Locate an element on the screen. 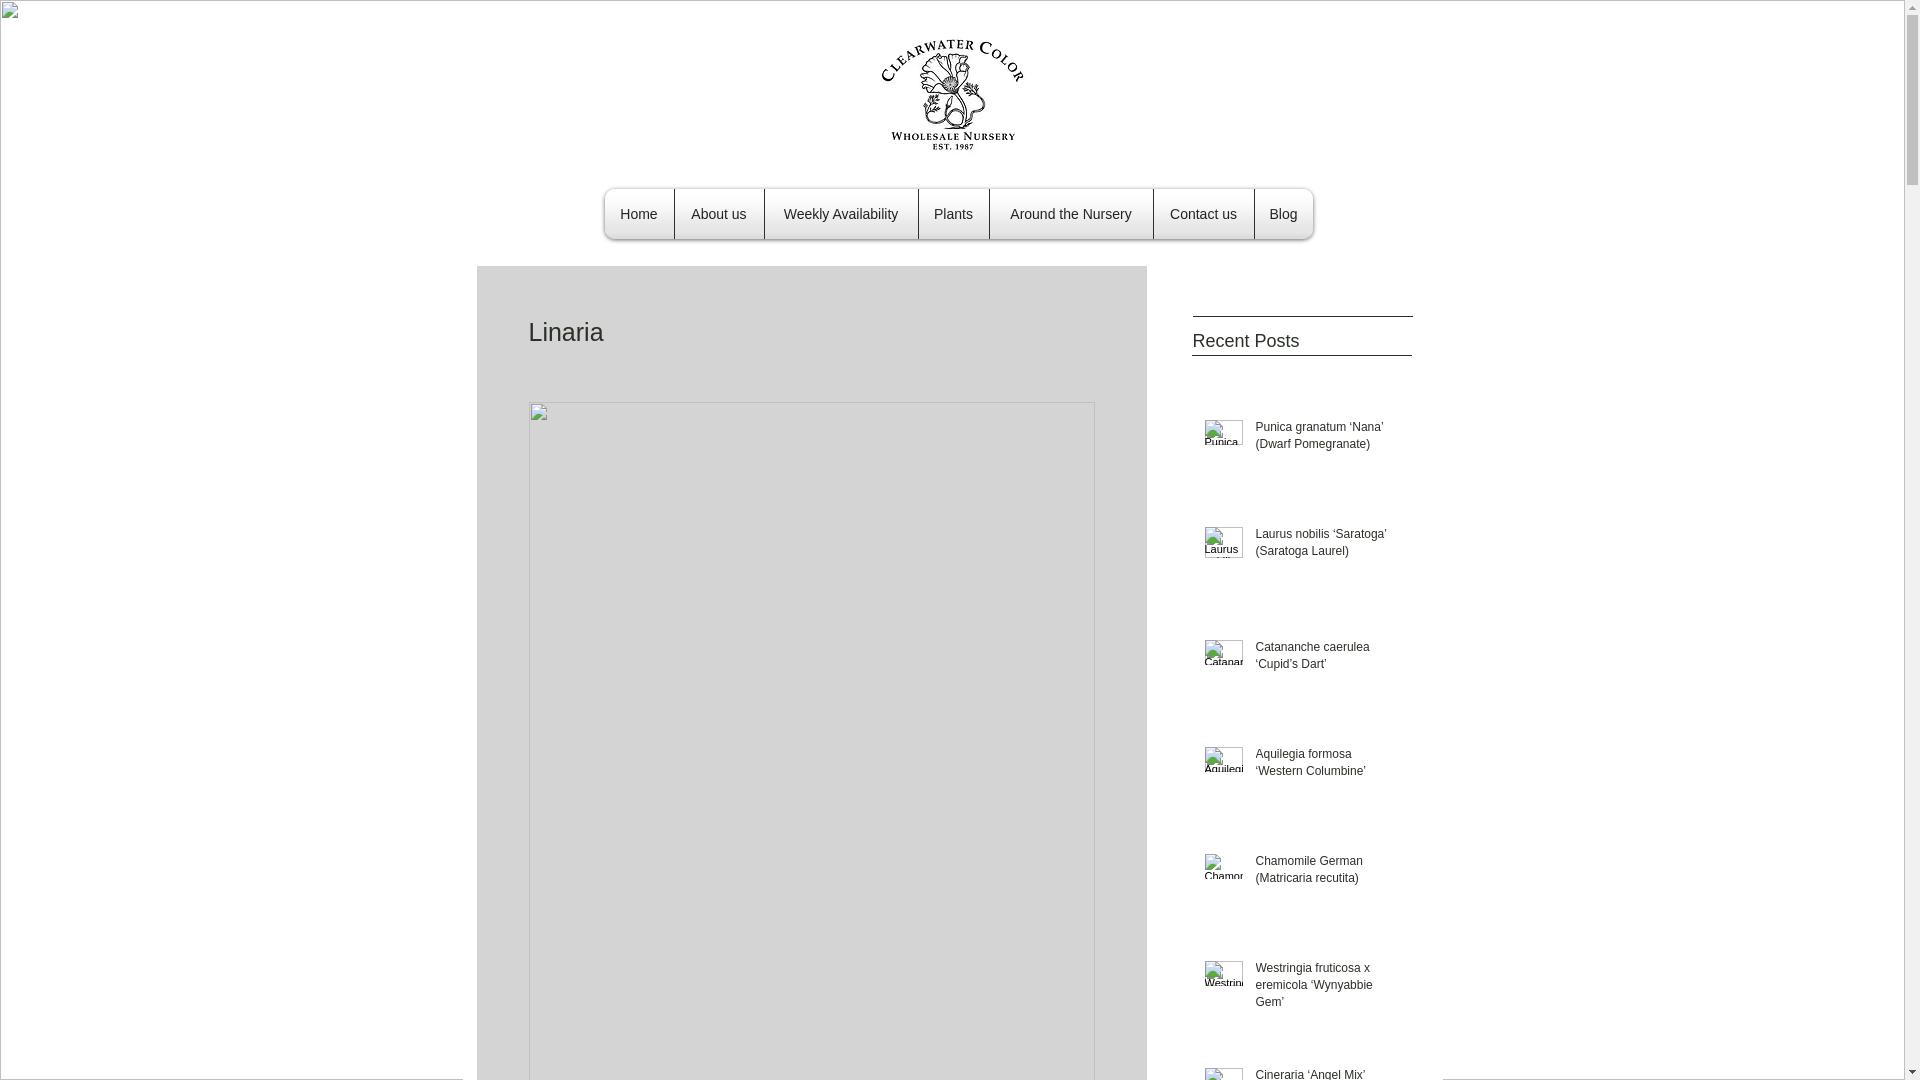  Contact us is located at coordinates (1203, 214).